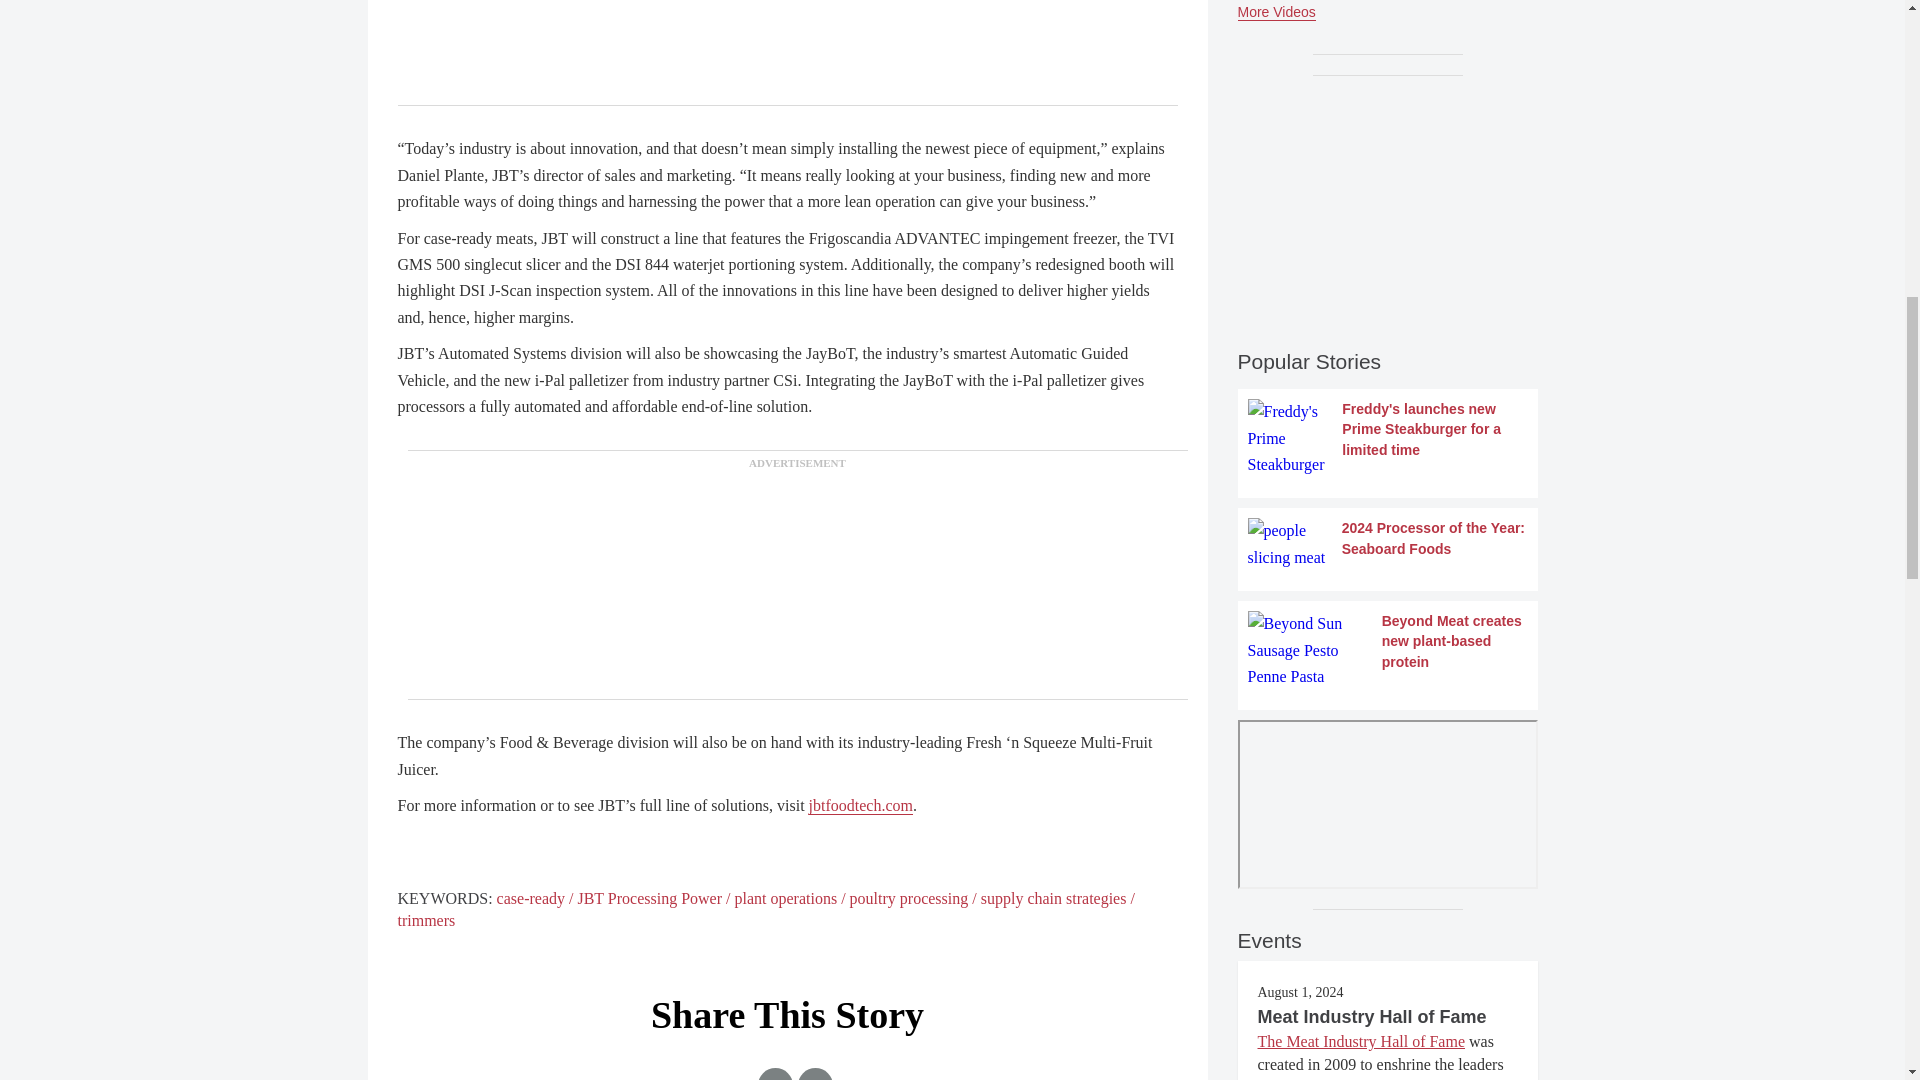 Image resolution: width=1920 pixels, height=1080 pixels. Describe the element at coordinates (1372, 1016) in the screenshot. I see `Meat Industry Hall of Fame` at that location.